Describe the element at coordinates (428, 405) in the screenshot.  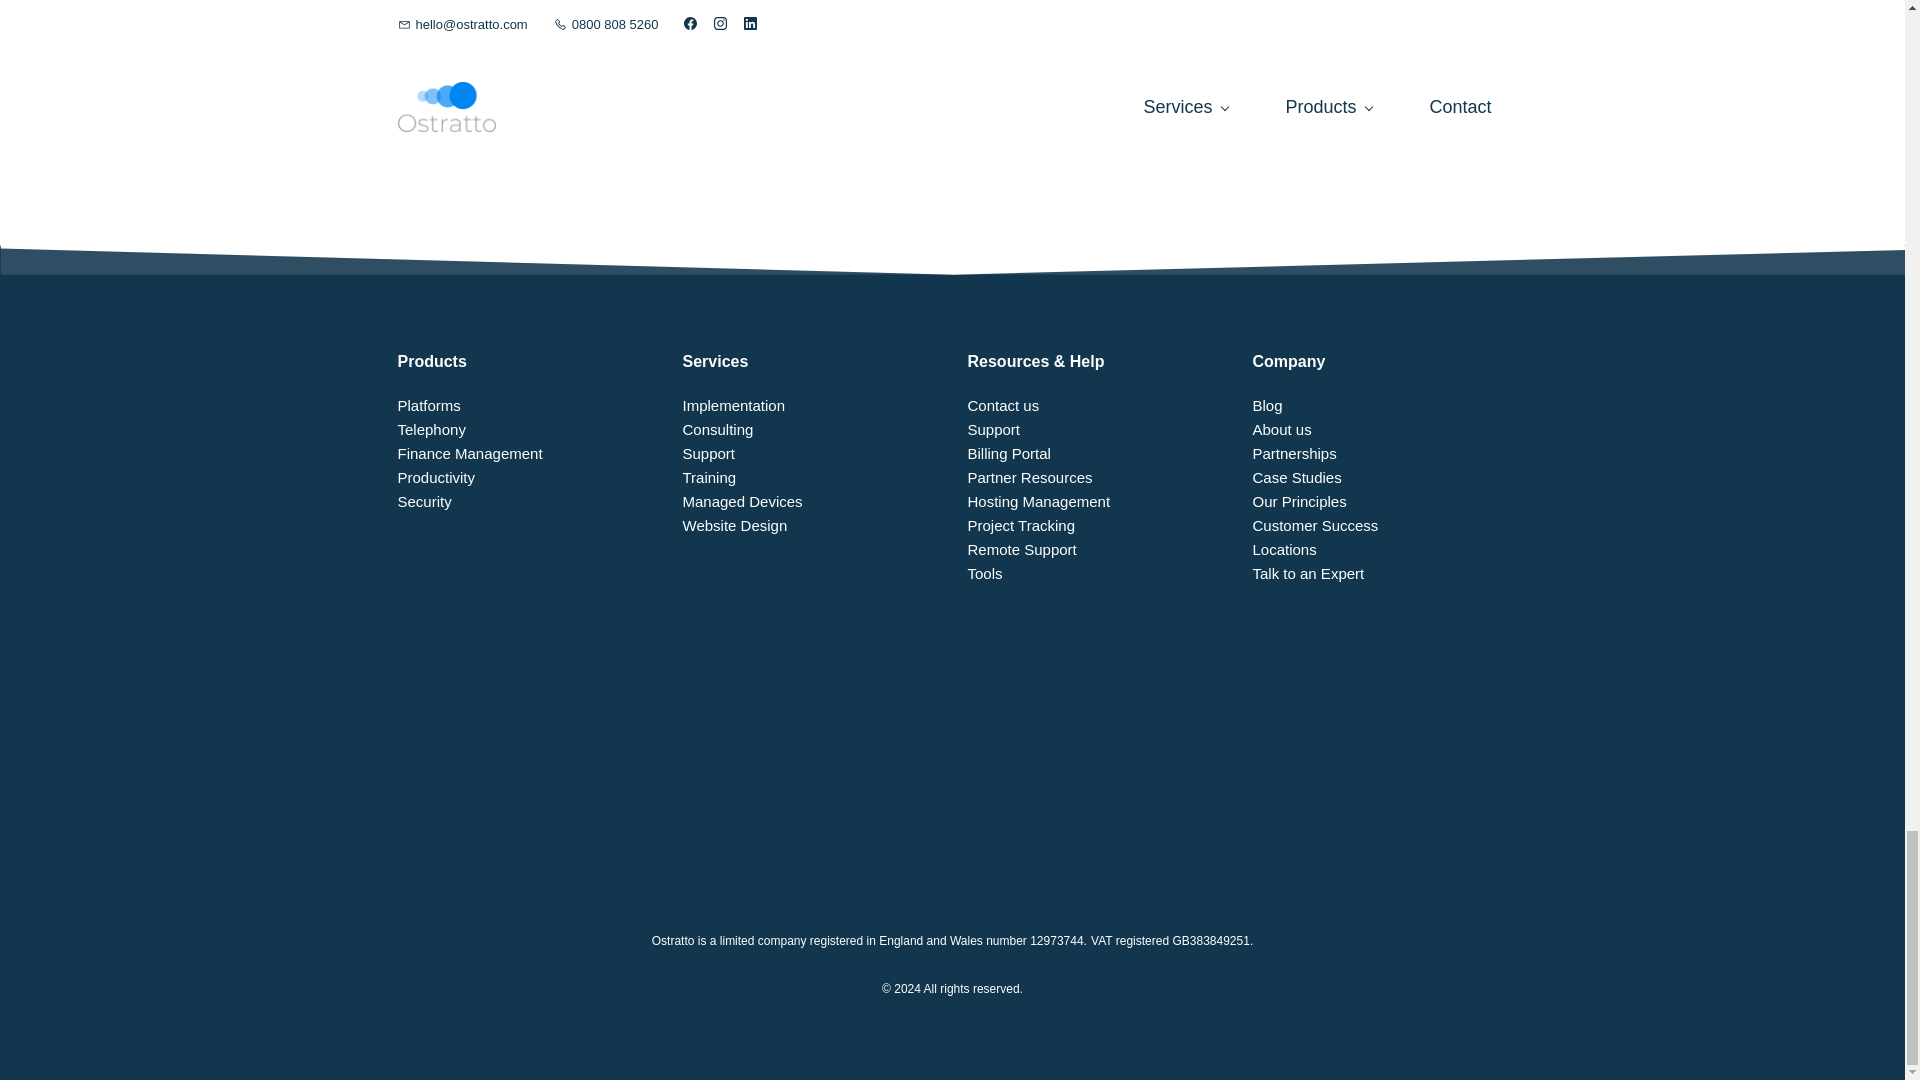
I see `Platforms` at that location.